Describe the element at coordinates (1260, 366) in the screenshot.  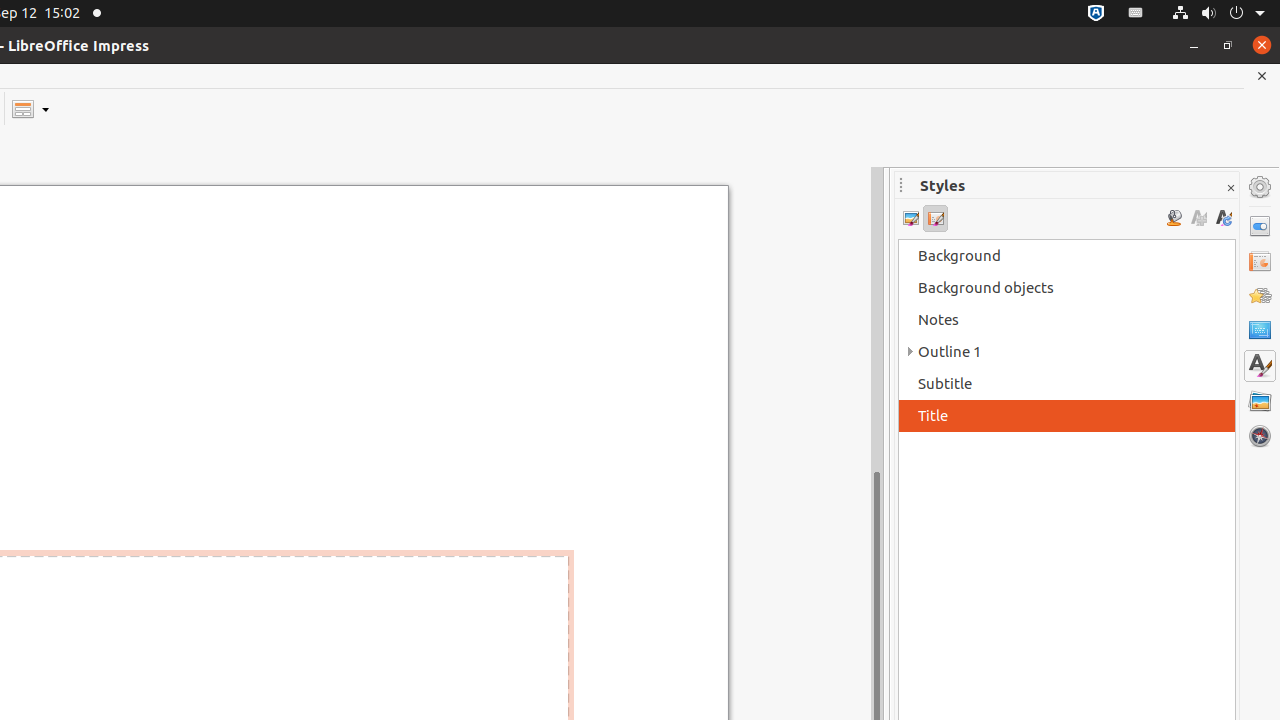
I see `Styles` at that location.